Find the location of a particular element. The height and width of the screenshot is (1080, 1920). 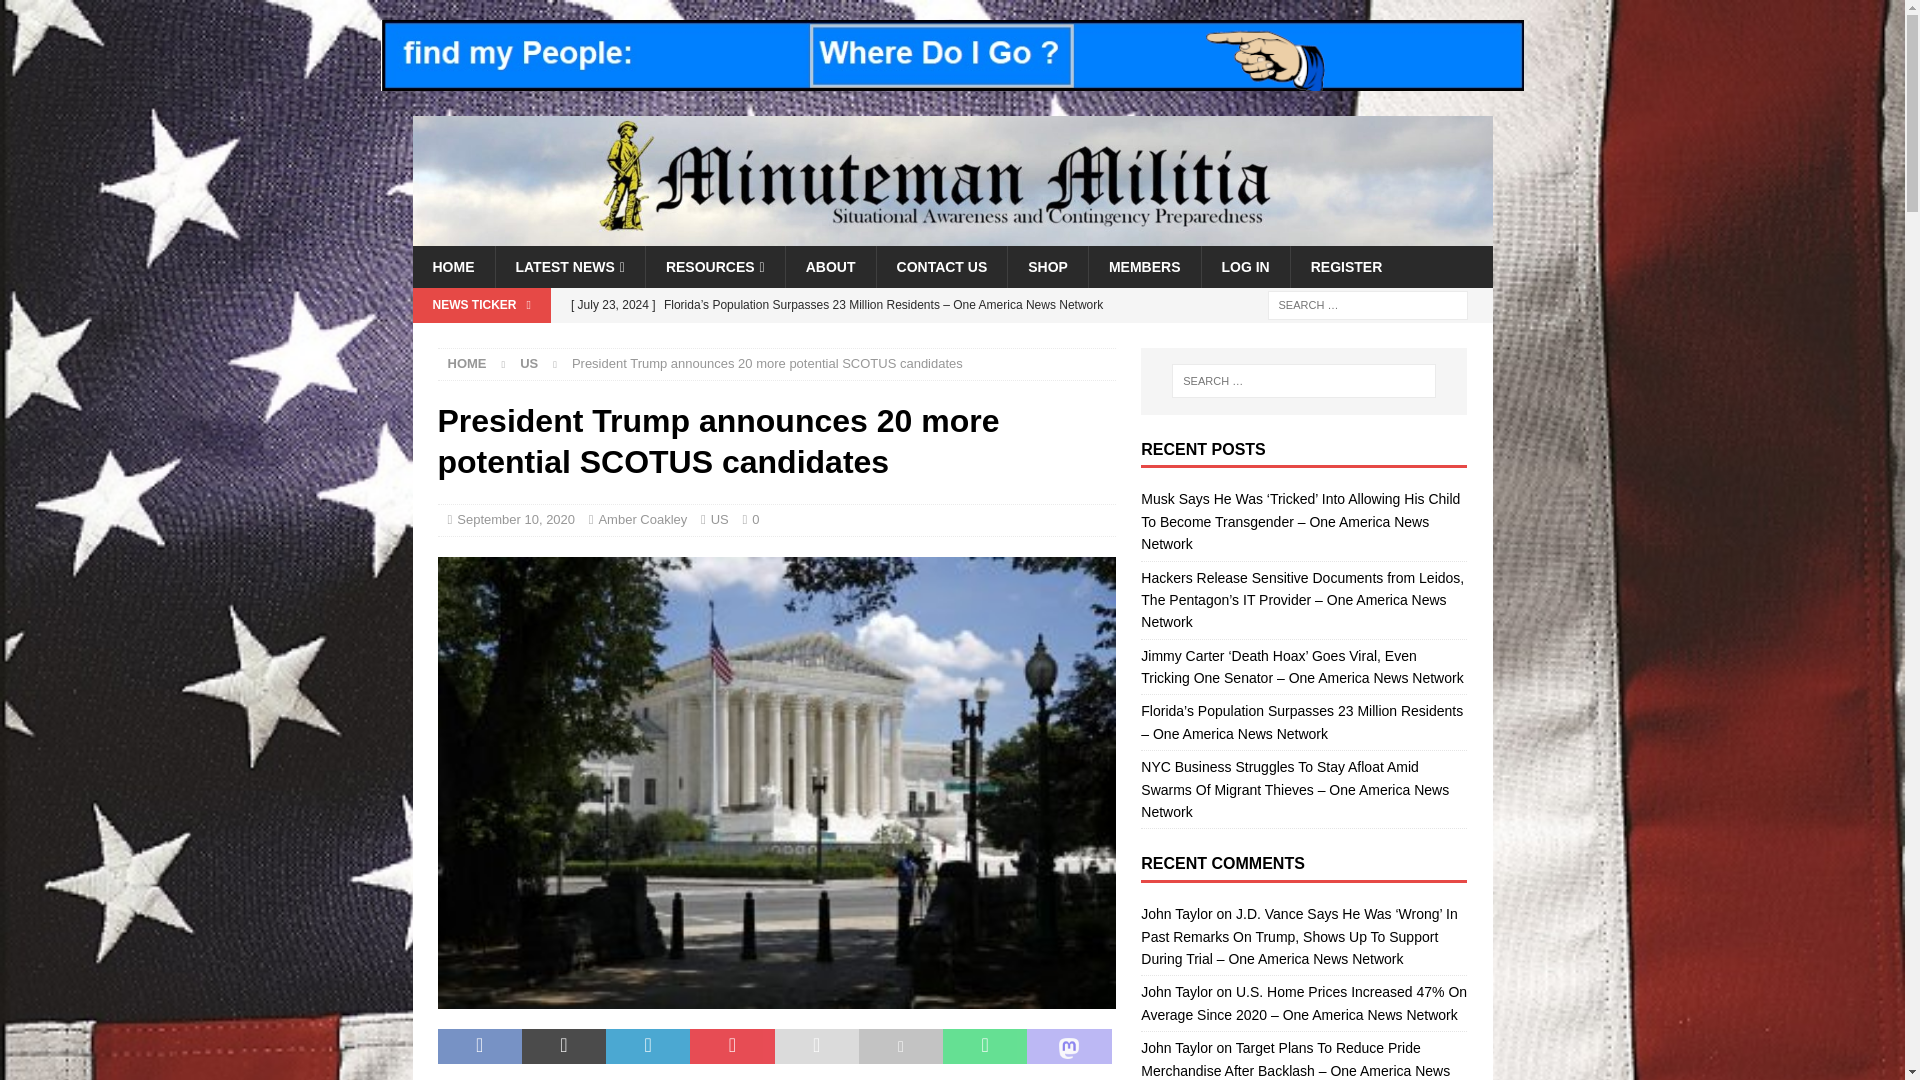

Pin This Post is located at coordinates (731, 1046).